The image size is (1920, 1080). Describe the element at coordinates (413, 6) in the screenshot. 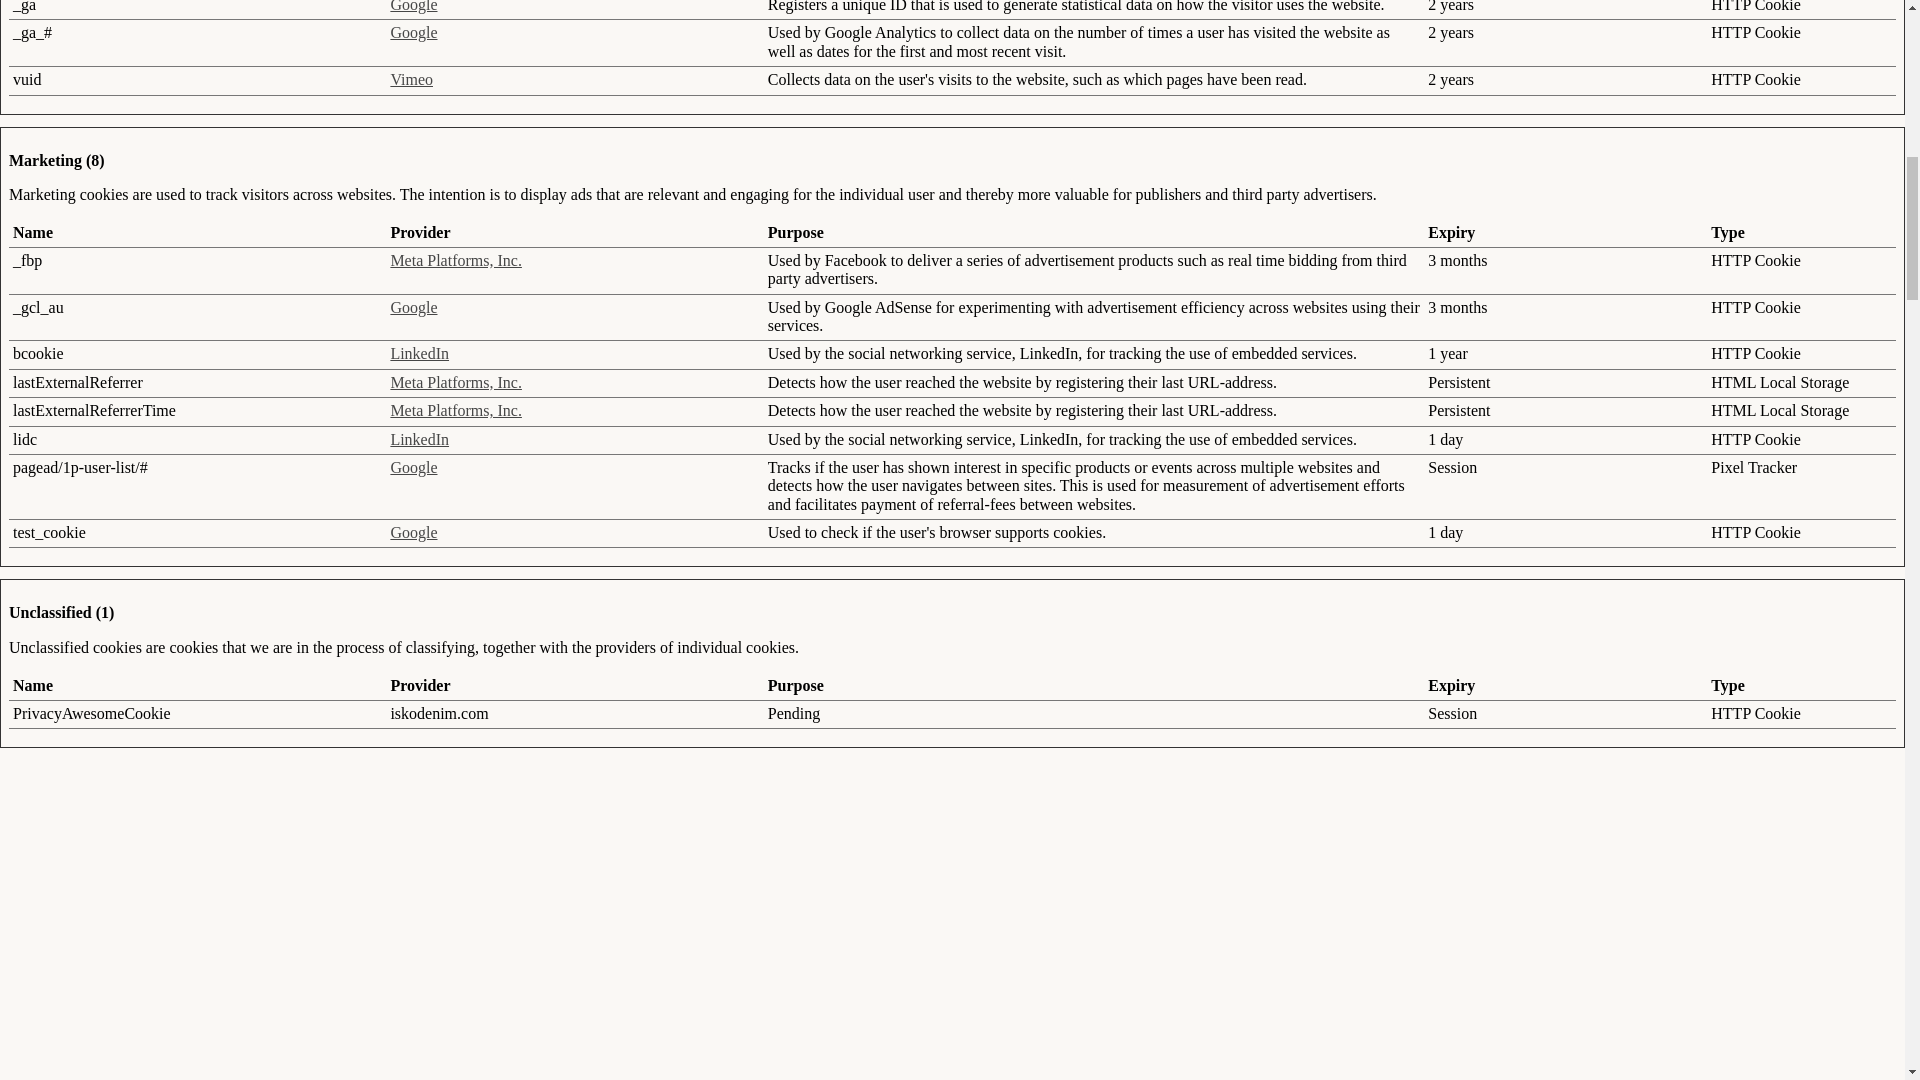

I see `Google` at that location.